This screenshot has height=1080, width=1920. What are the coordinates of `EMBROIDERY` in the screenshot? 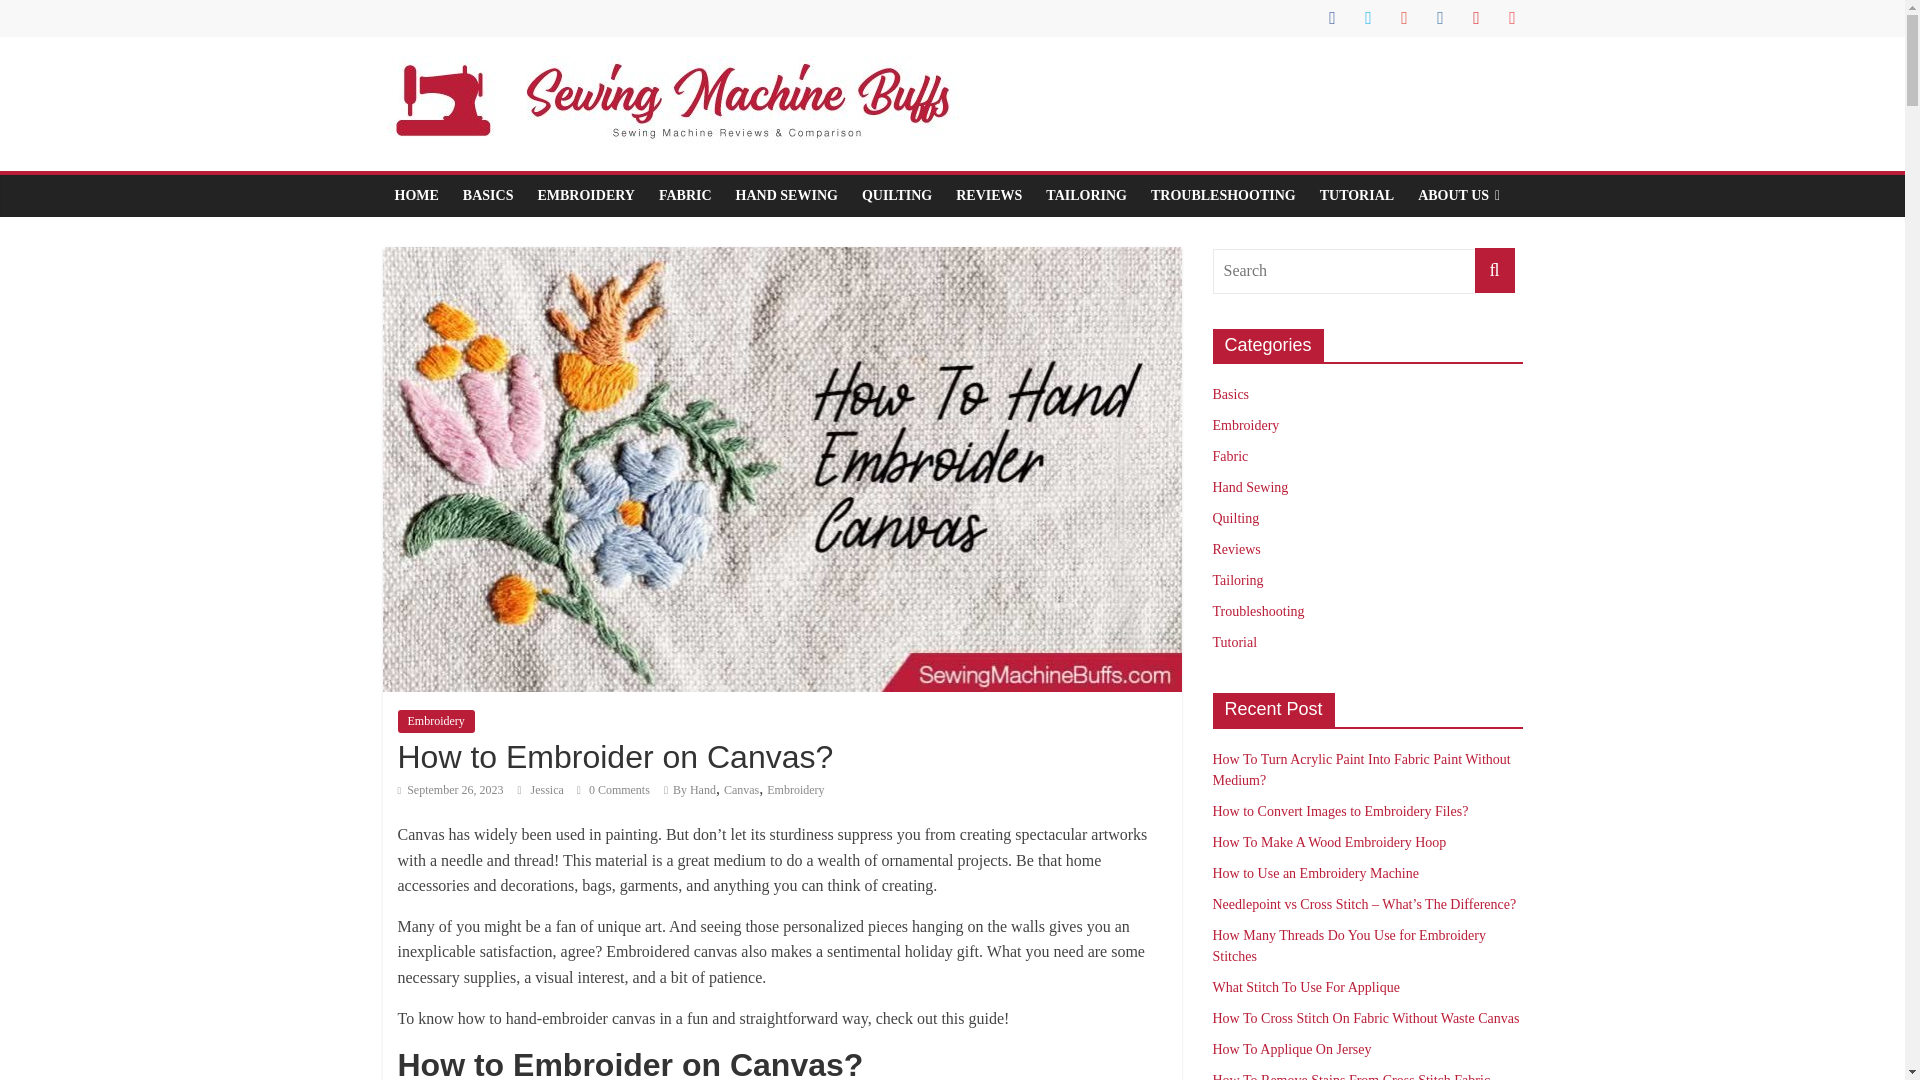 It's located at (586, 196).